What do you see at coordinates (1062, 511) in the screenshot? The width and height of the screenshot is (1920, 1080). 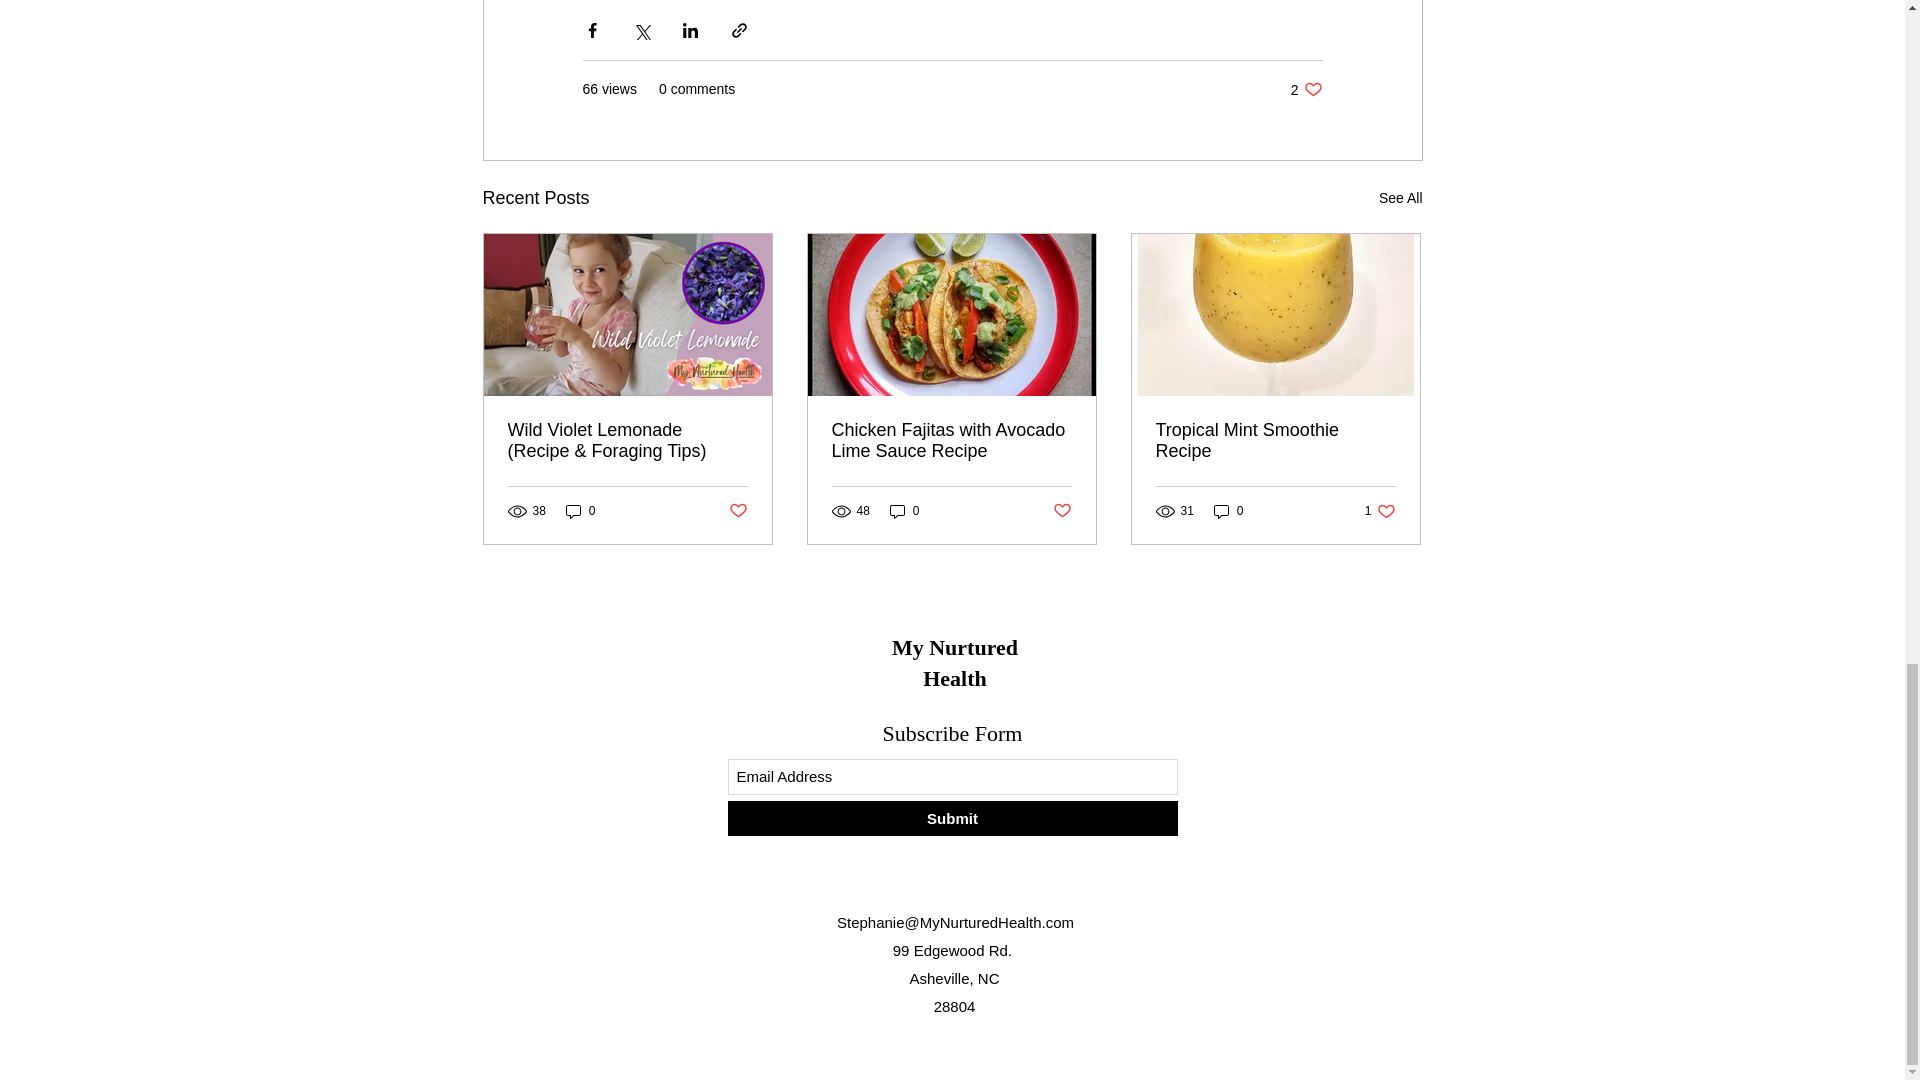 I see `Post not marked as liked` at bounding box center [1062, 511].